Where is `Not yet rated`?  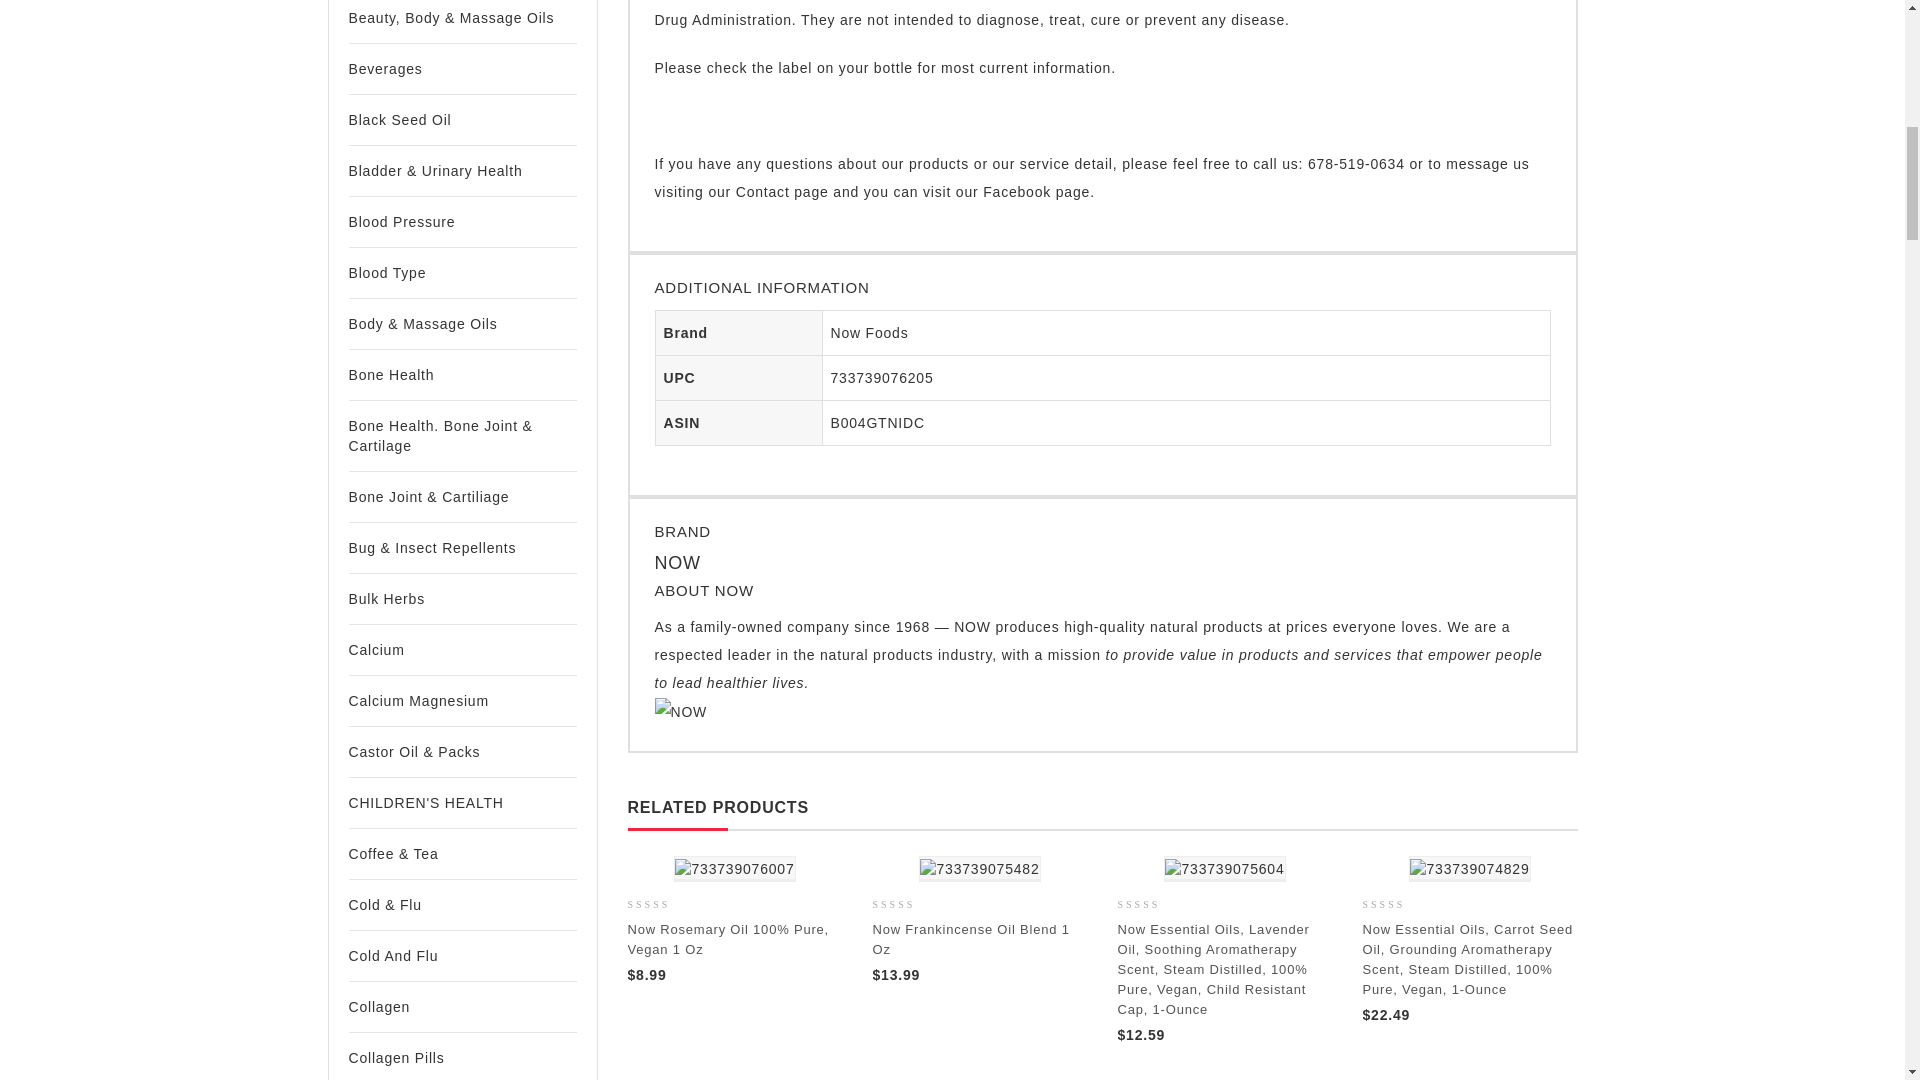 Not yet rated is located at coordinates (1394, 906).